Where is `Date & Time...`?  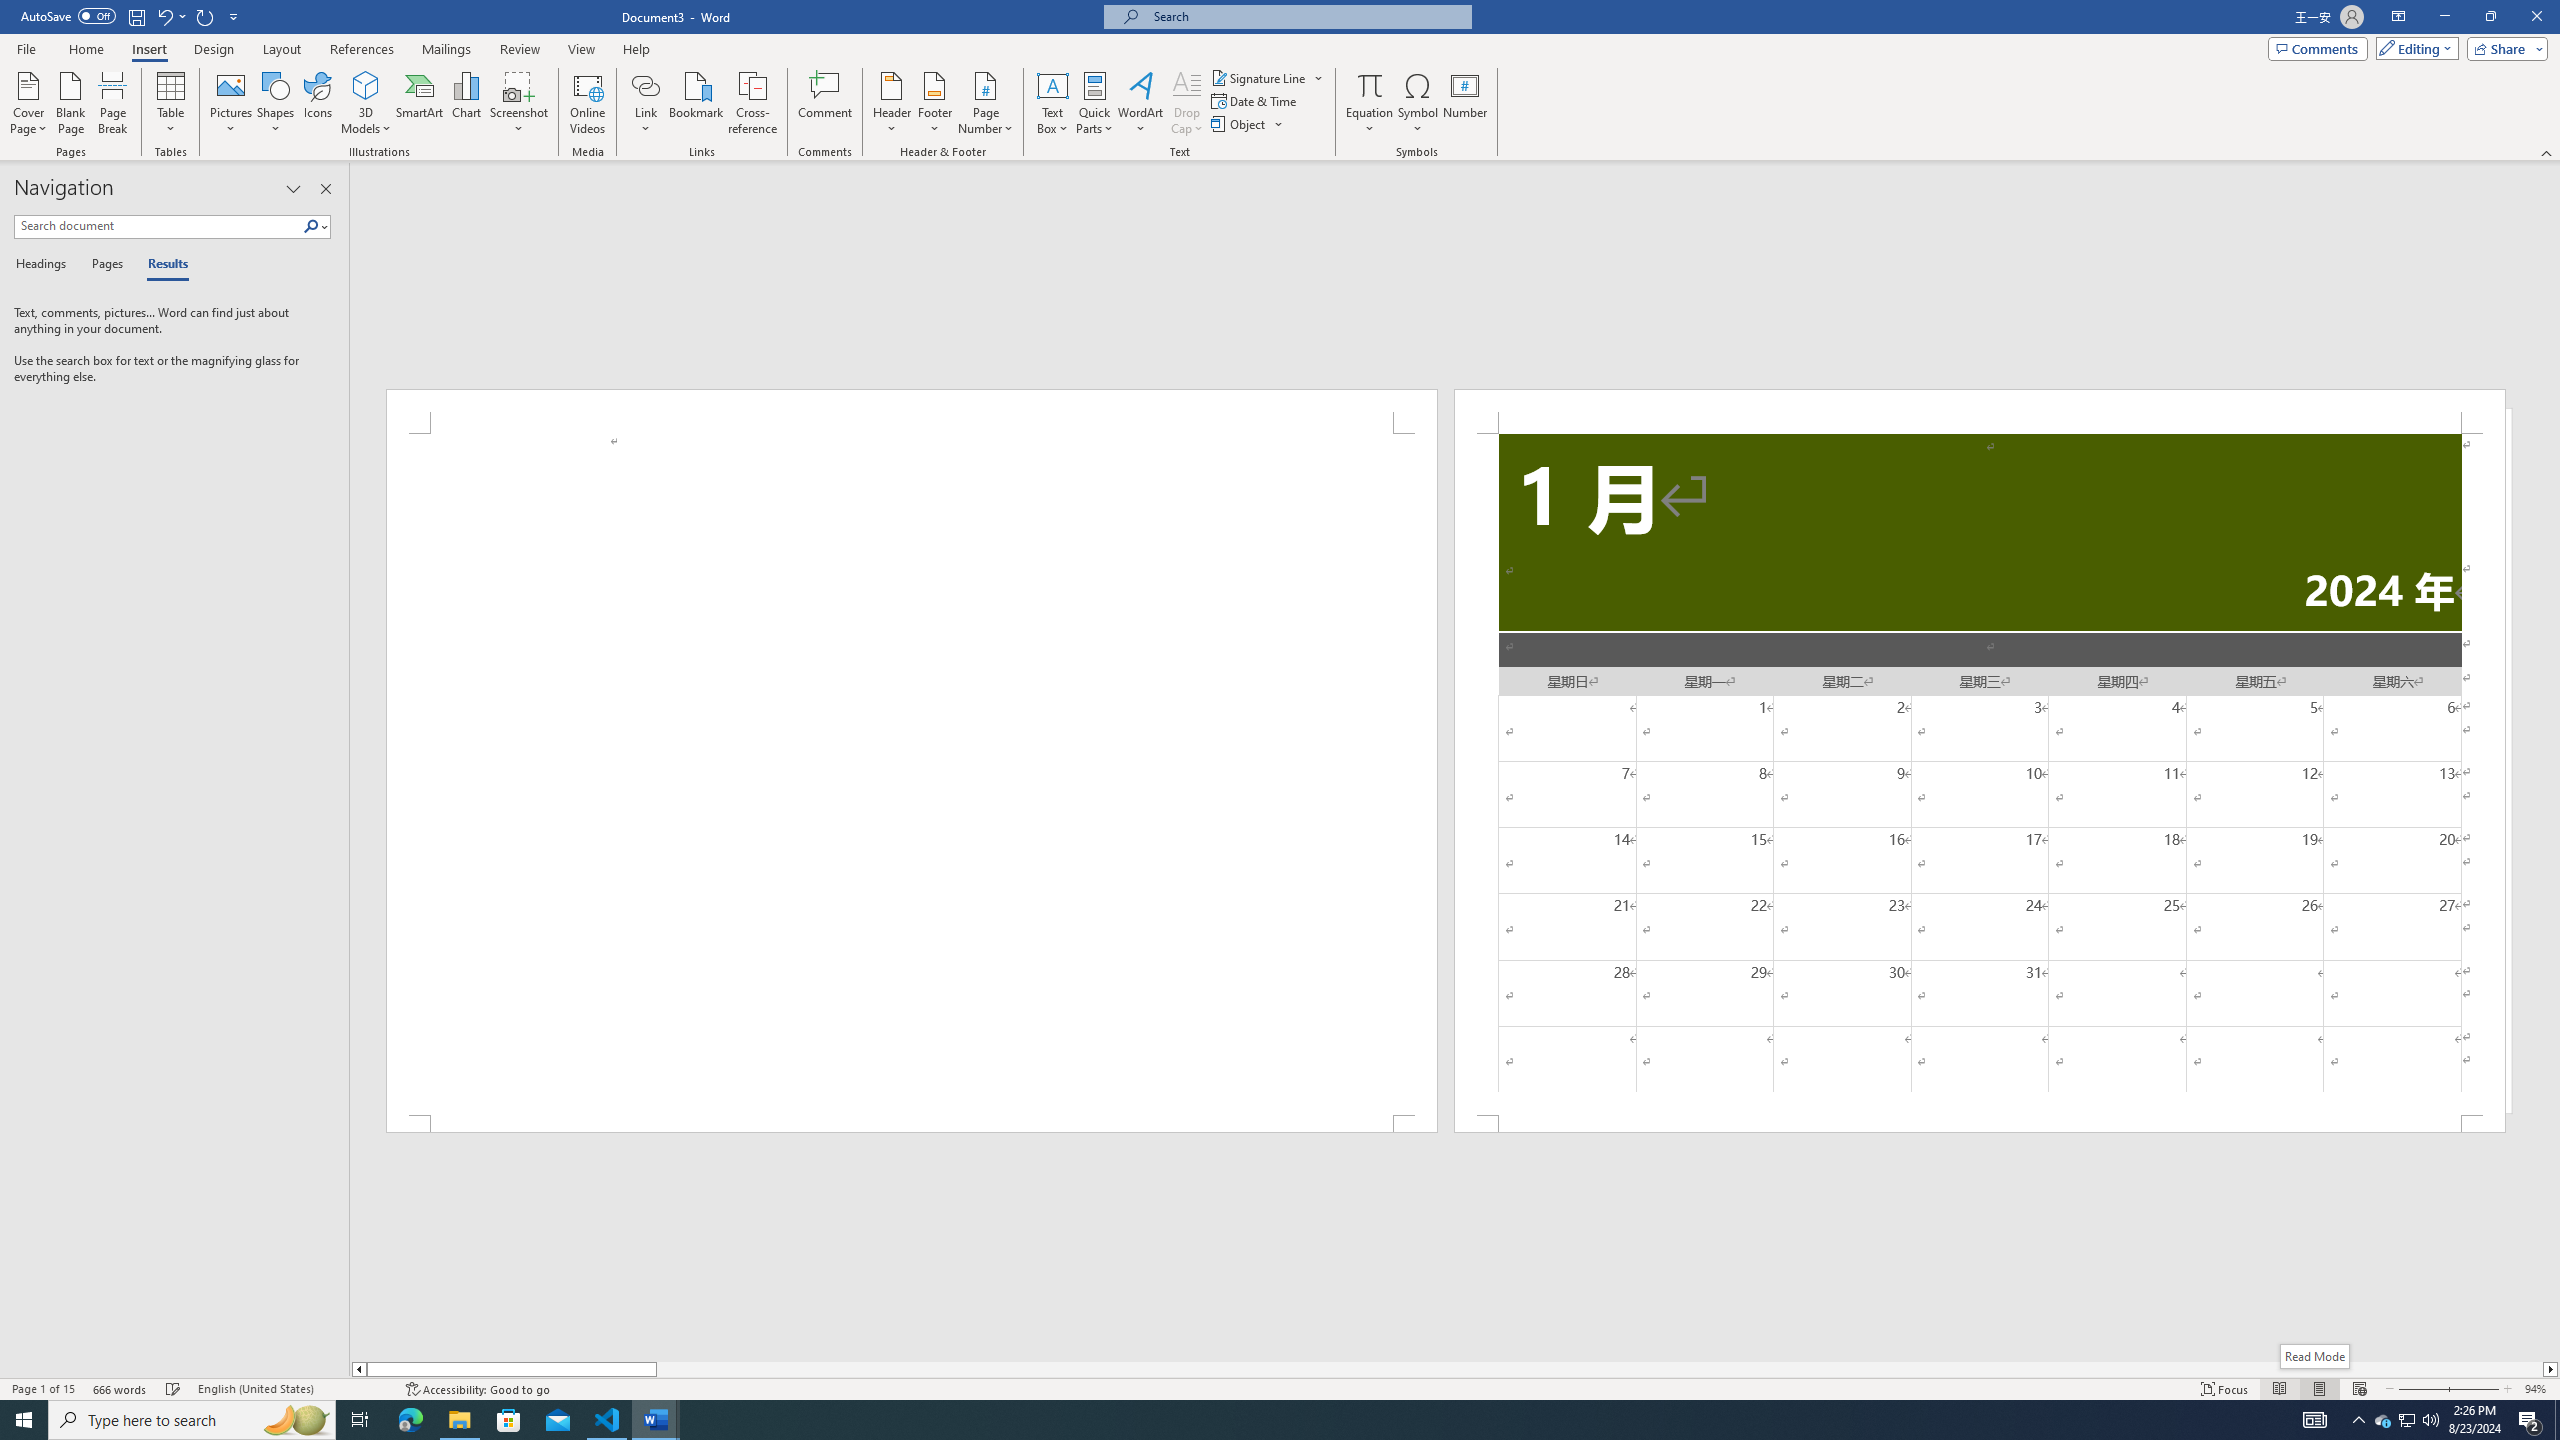 Date & Time... is located at coordinates (1256, 100).